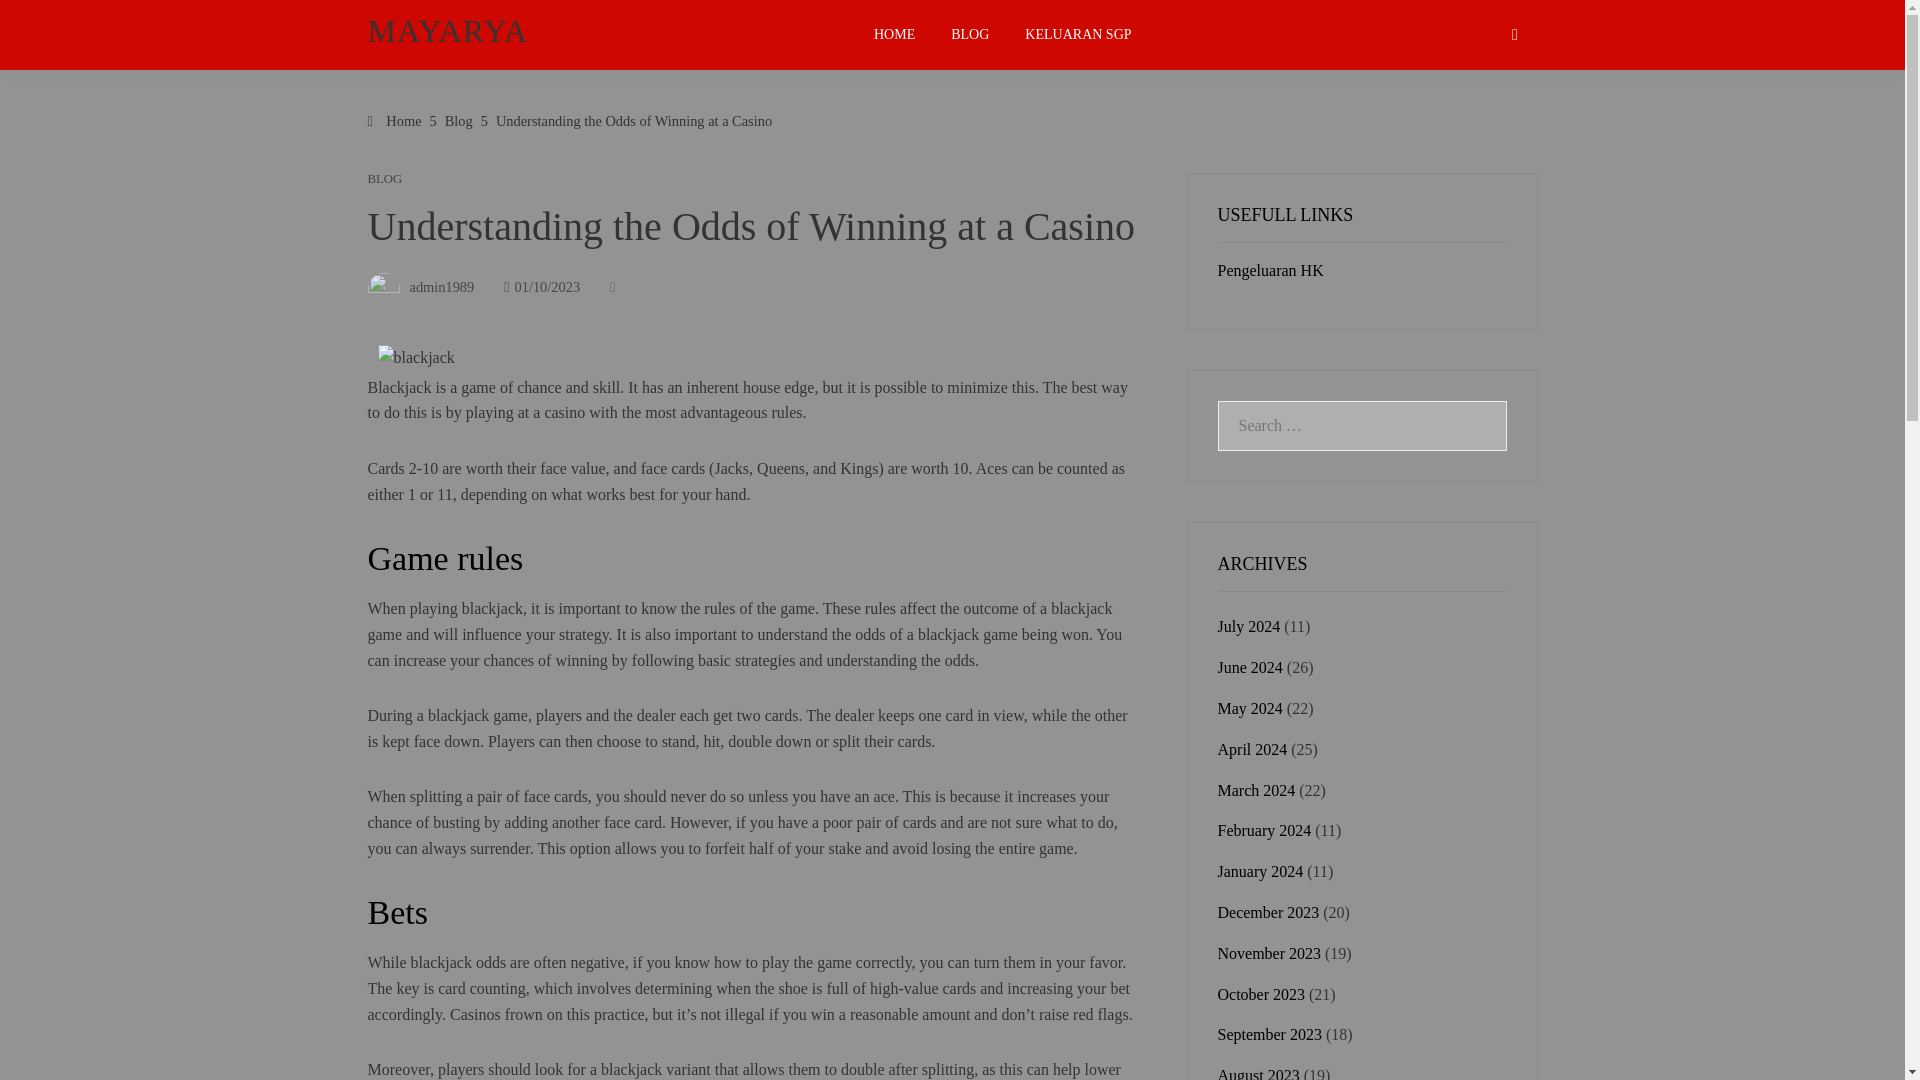  What do you see at coordinates (47, 24) in the screenshot?
I see `Search` at bounding box center [47, 24].